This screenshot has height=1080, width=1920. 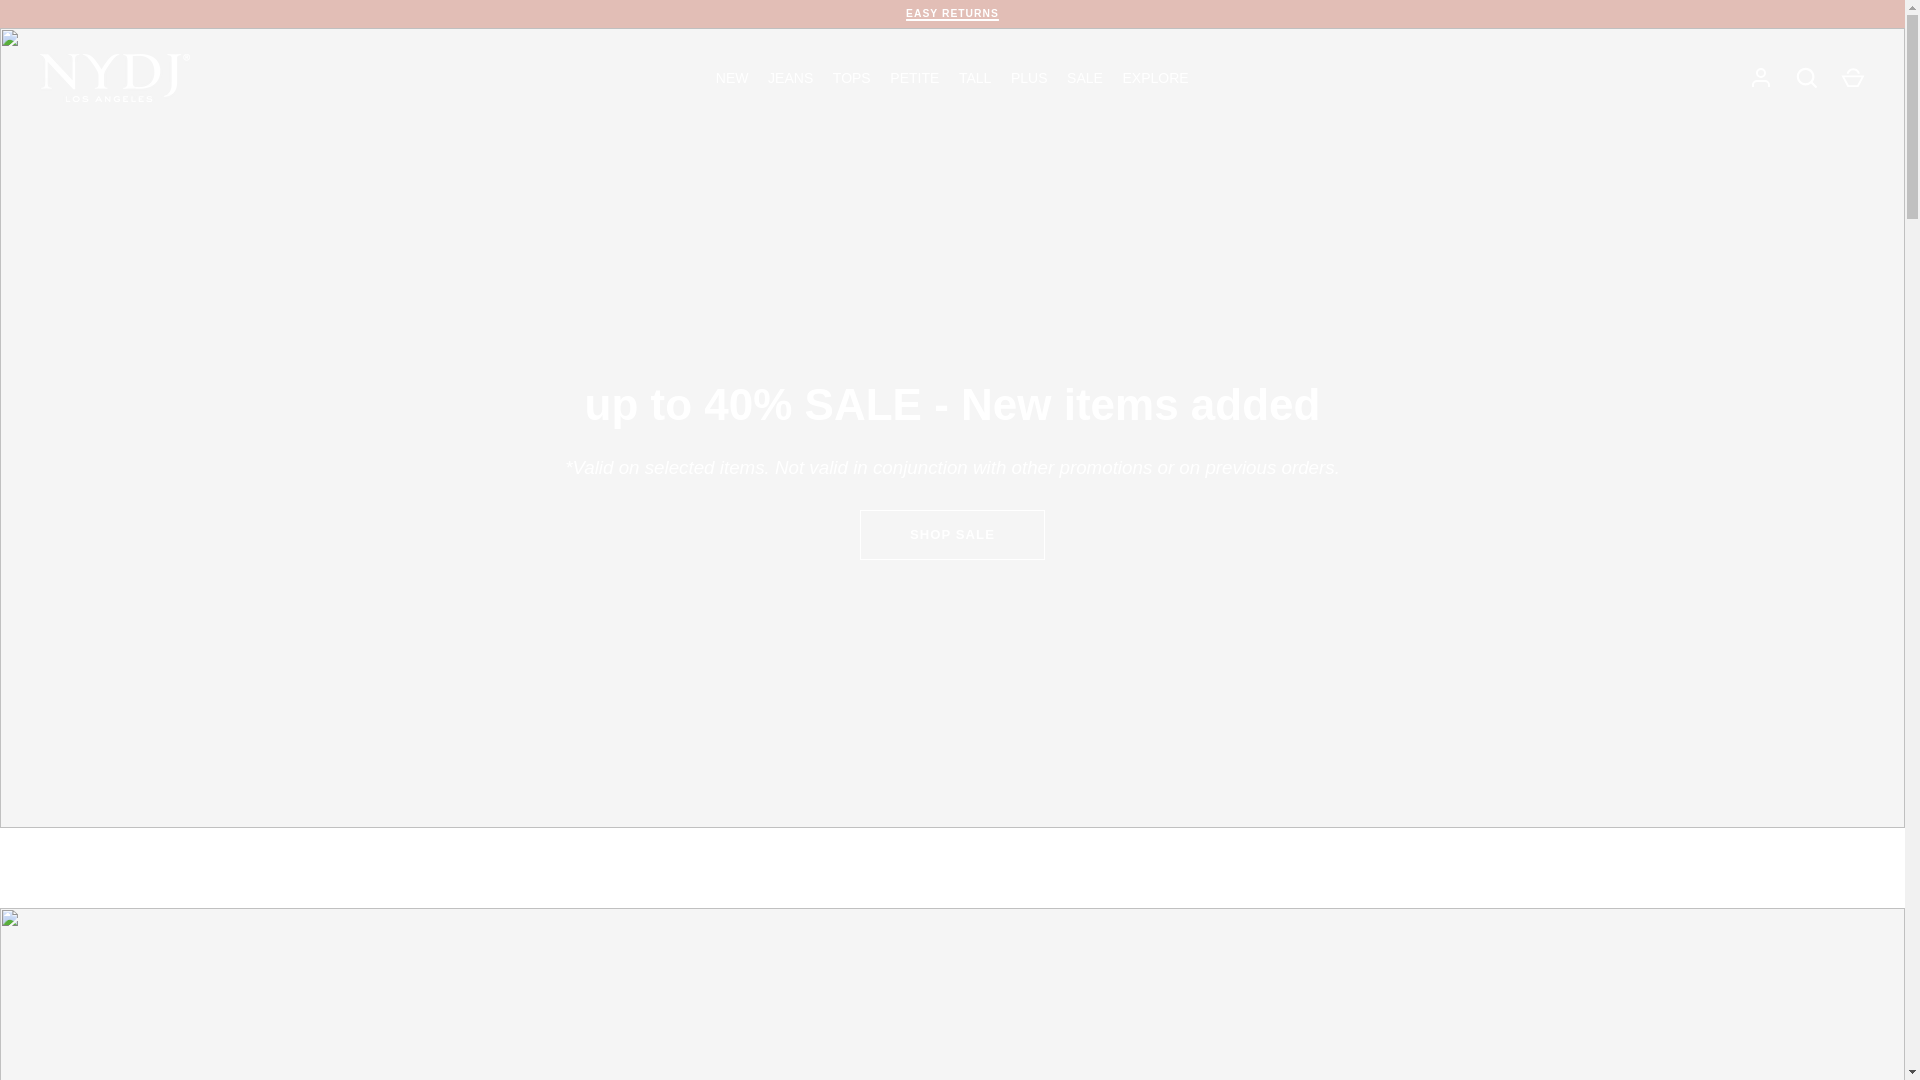 What do you see at coordinates (790, 78) in the screenshot?
I see `JEANS` at bounding box center [790, 78].